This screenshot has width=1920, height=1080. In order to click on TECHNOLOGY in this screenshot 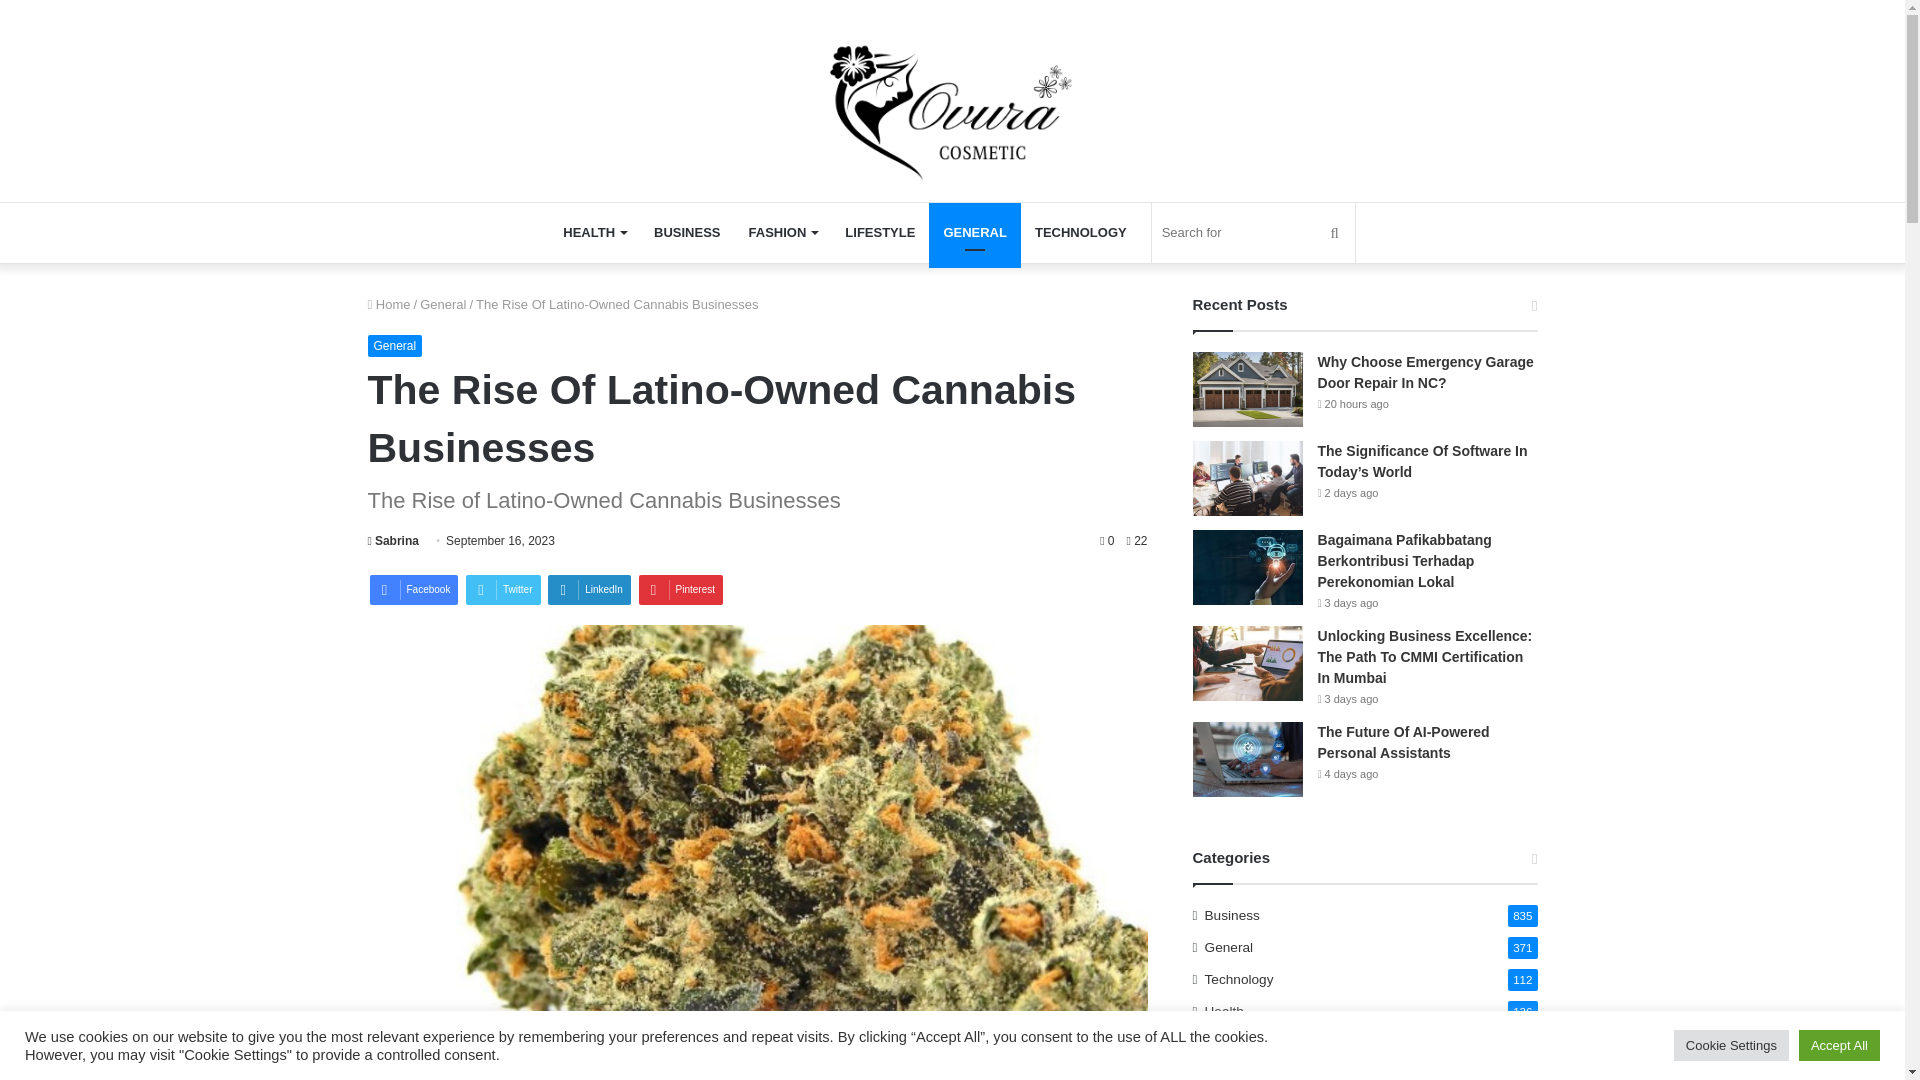, I will do `click(1080, 233)`.